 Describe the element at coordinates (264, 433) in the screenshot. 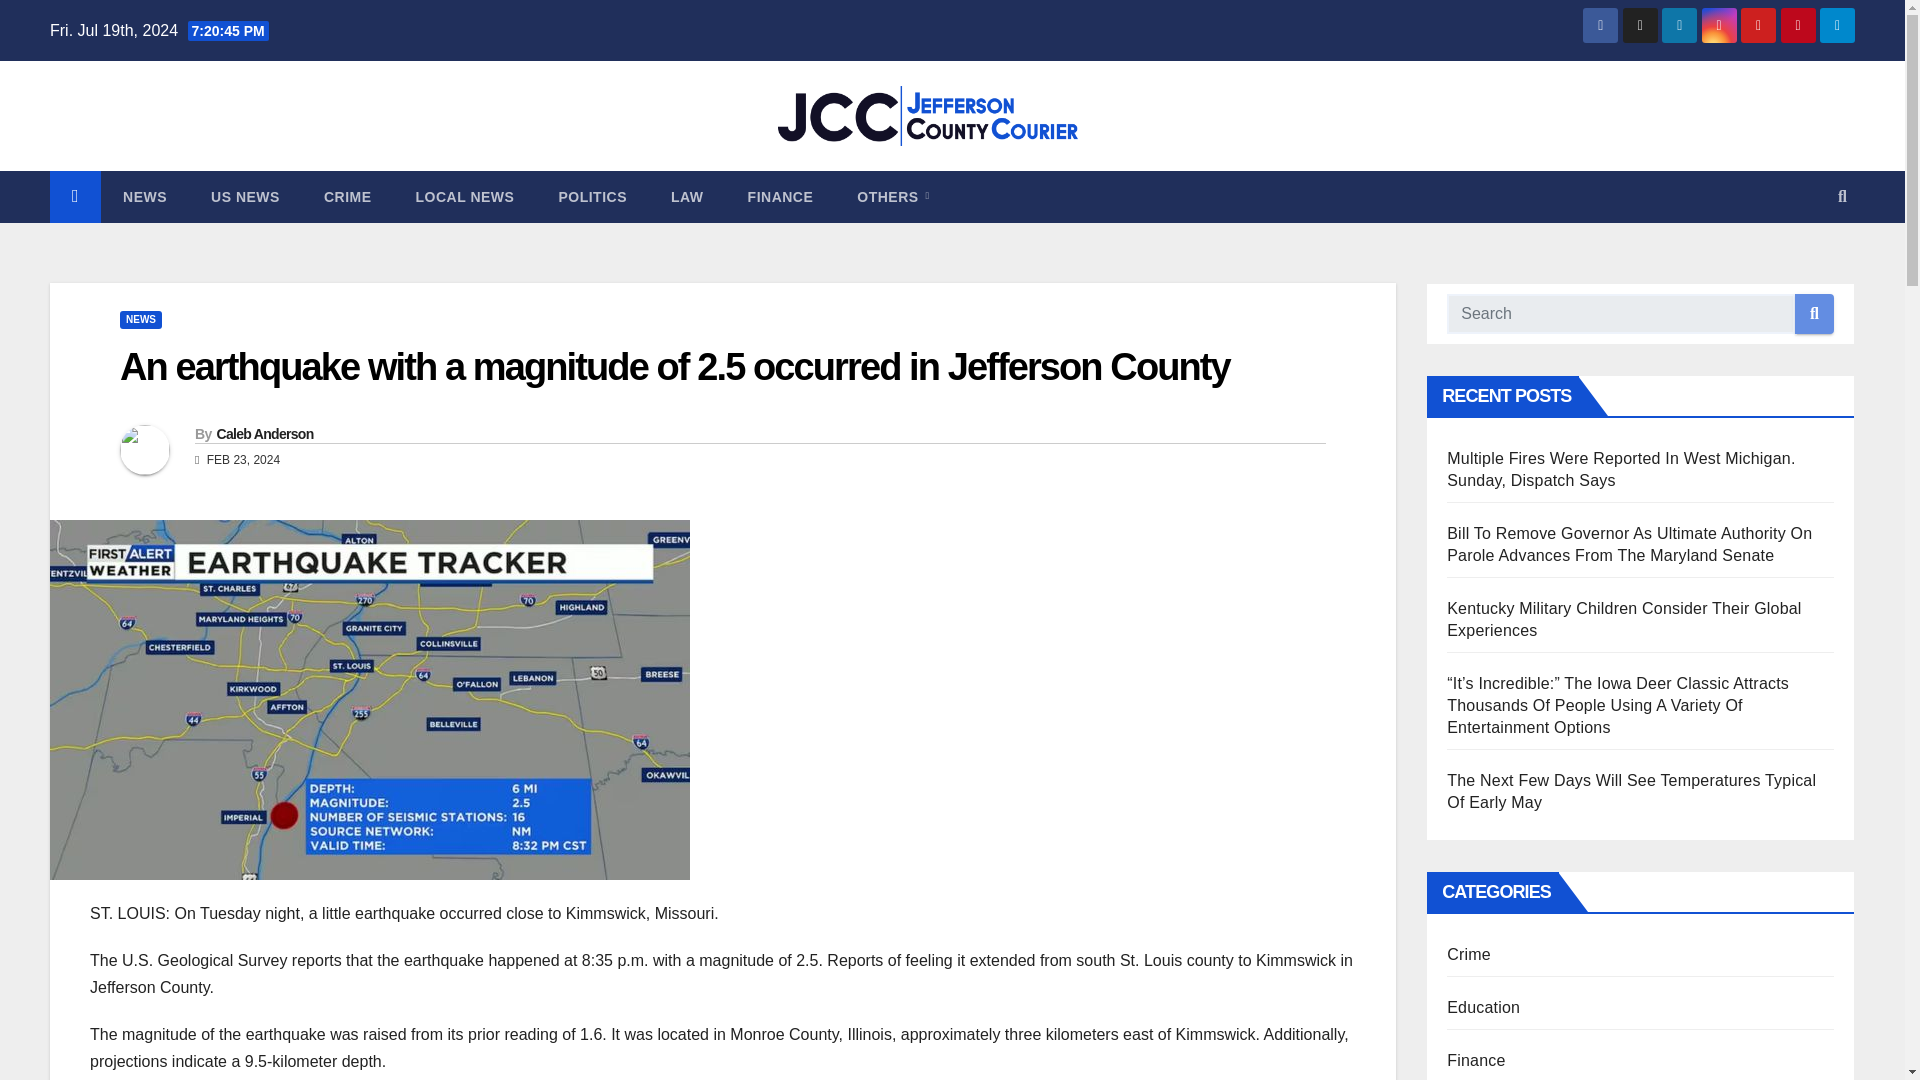

I see `Caleb Anderson` at that location.